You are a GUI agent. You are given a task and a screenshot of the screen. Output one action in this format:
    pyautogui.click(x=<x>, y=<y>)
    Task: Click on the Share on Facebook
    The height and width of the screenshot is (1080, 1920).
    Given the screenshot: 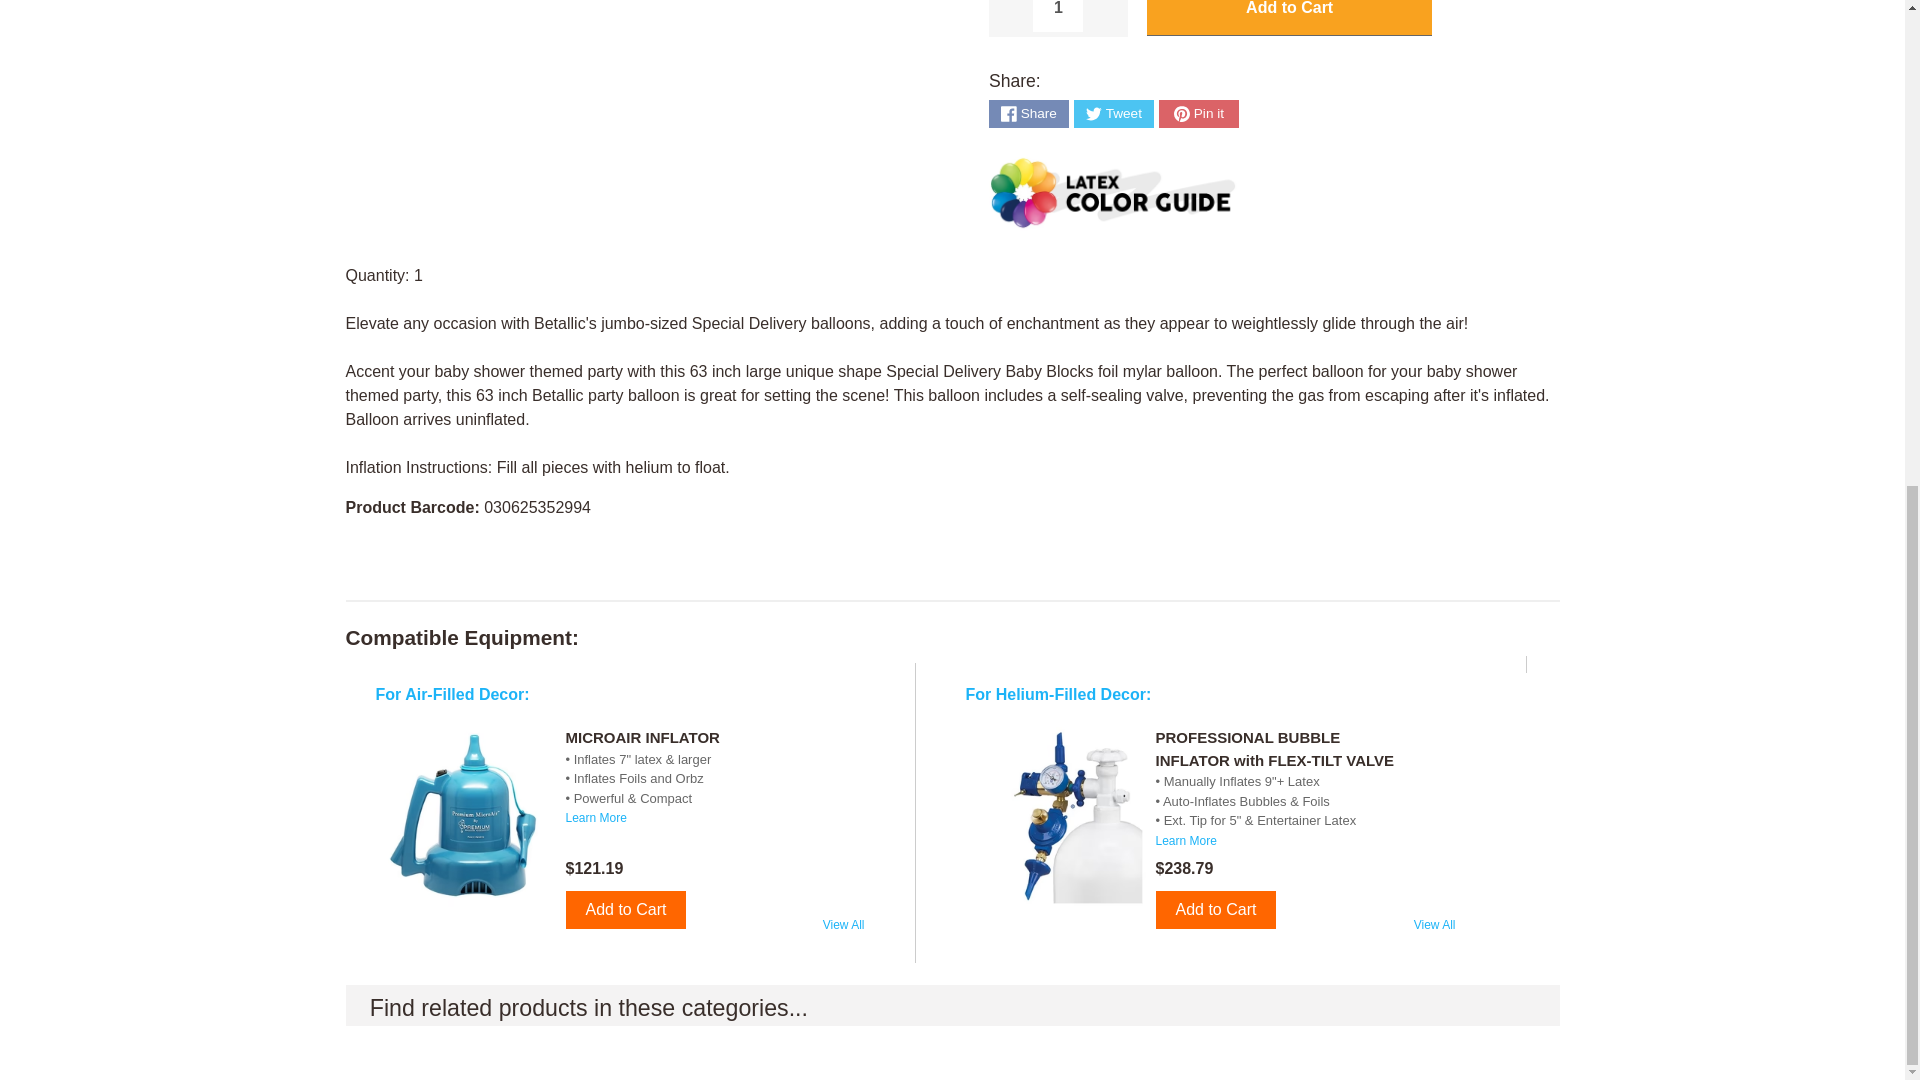 What is the action you would take?
    pyautogui.click(x=1028, y=114)
    